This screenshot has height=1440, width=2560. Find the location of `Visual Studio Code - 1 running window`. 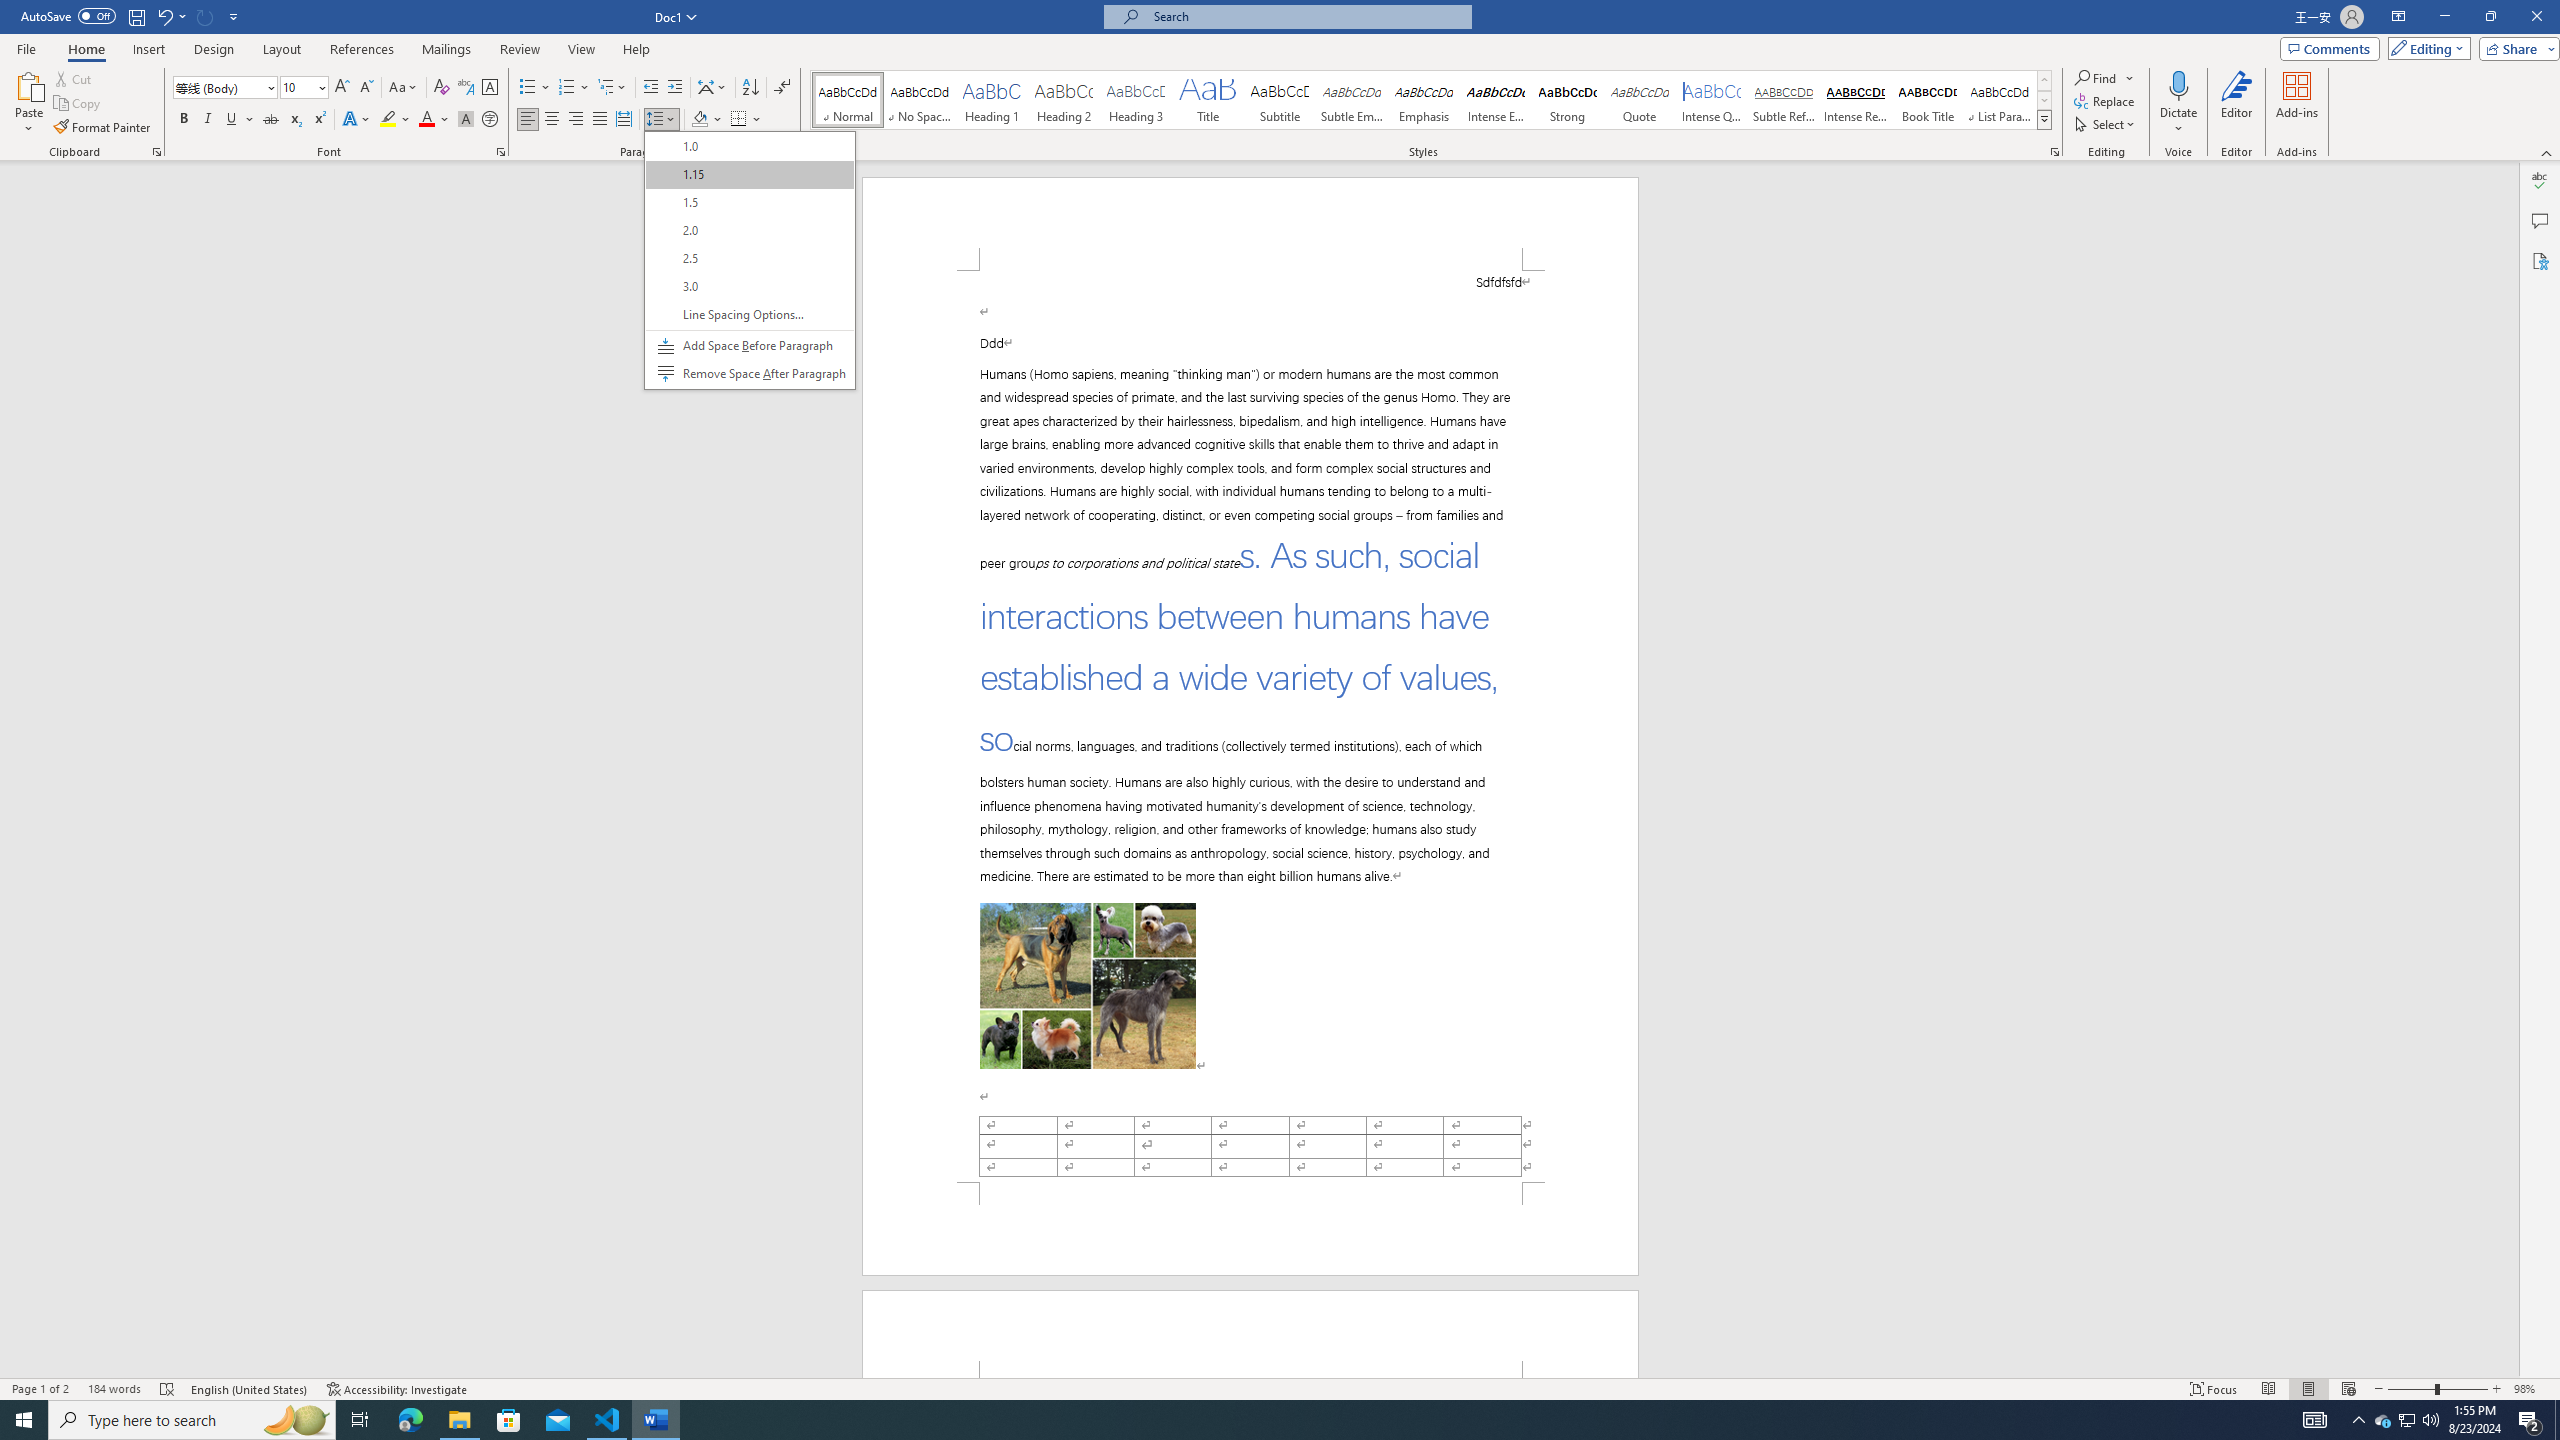

Visual Studio Code - 1 running window is located at coordinates (608, 1420).